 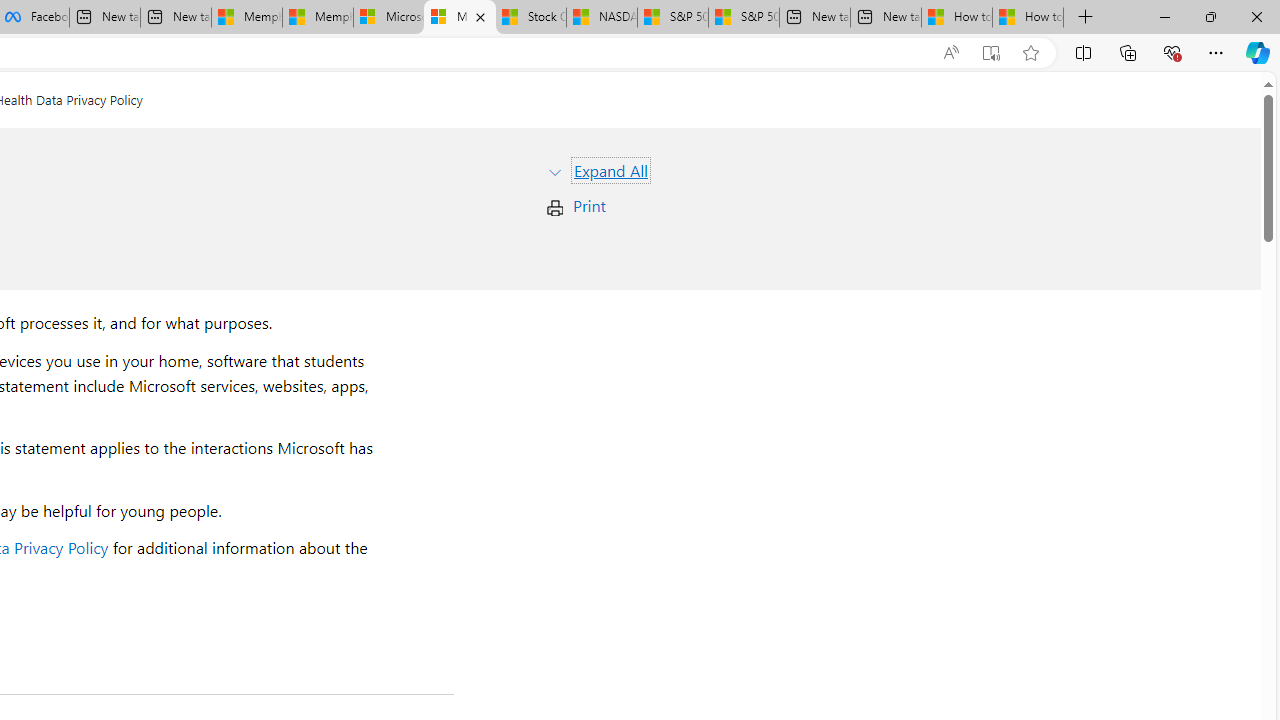 I want to click on Settings and more (Alt+F), so click(x=1216, y=52).